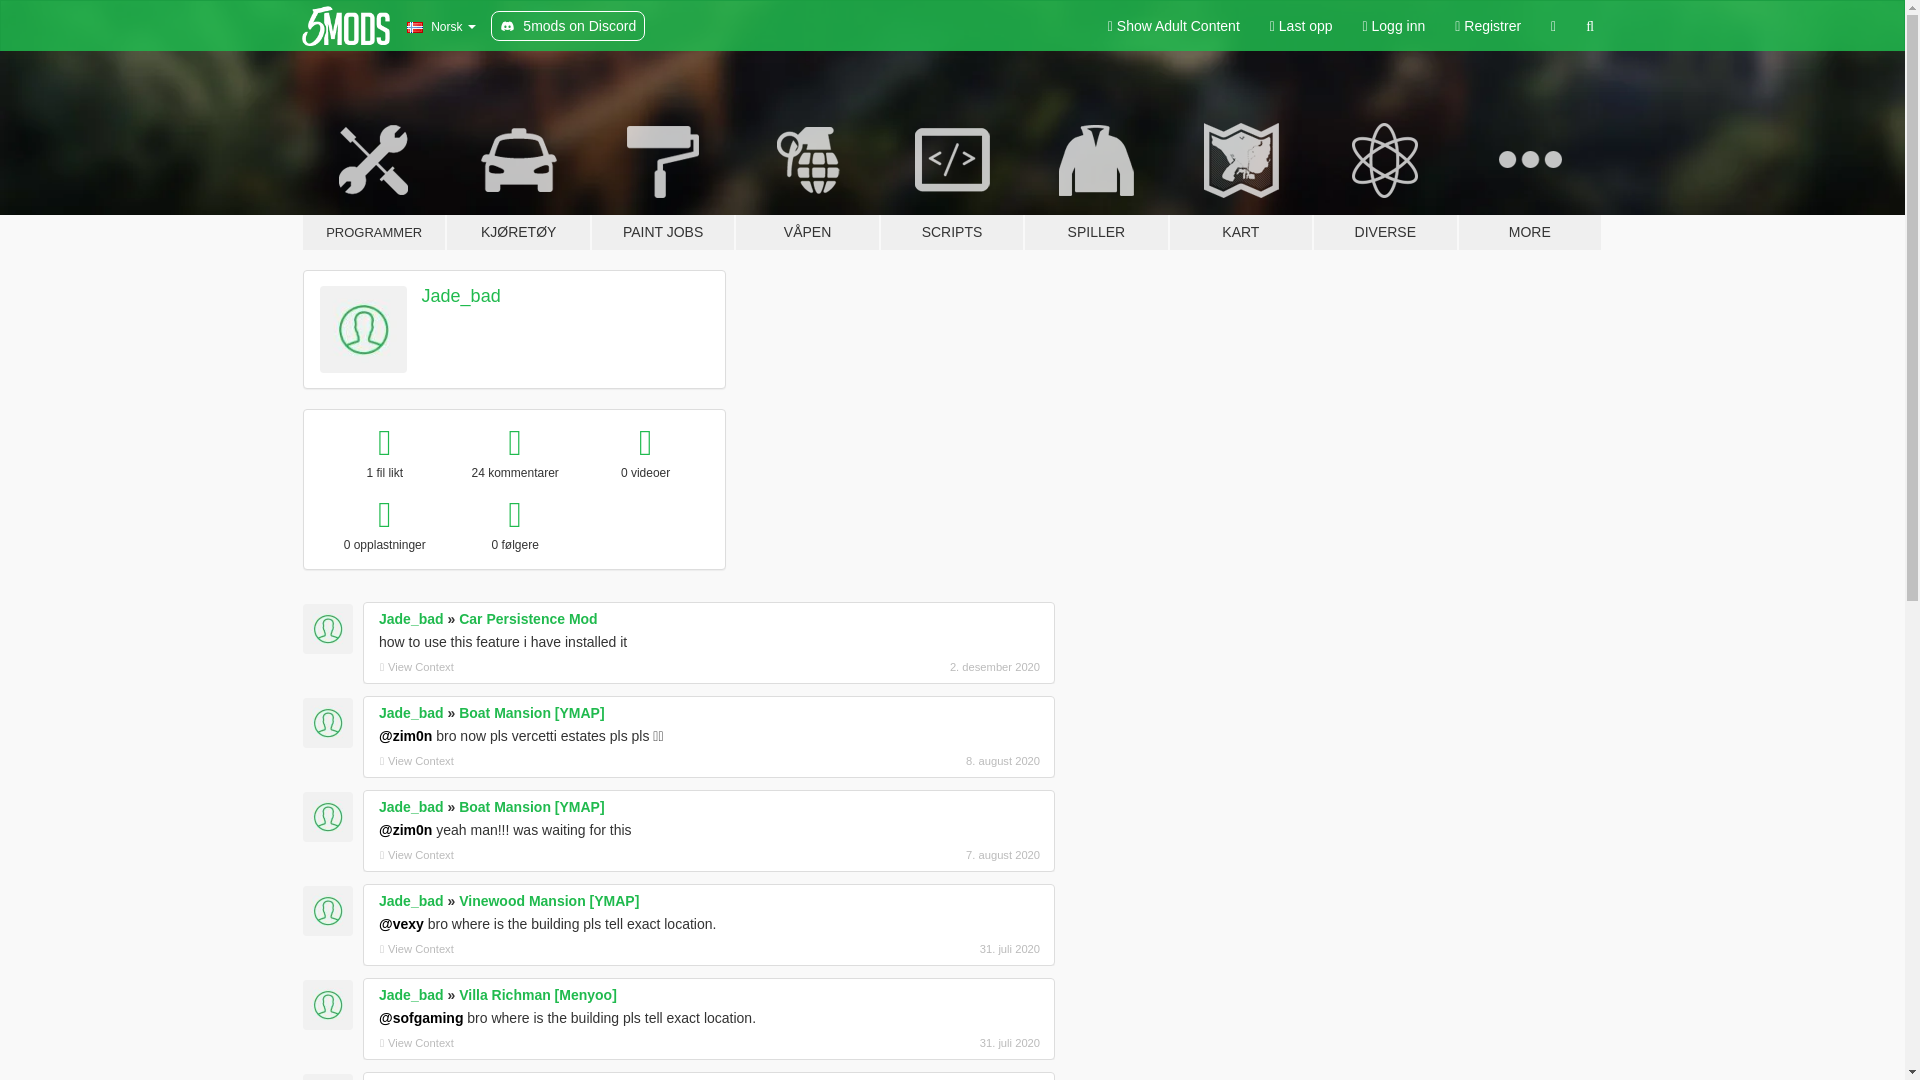 This screenshot has width=1920, height=1080. What do you see at coordinates (568, 26) in the screenshot?
I see `5mods on Discord` at bounding box center [568, 26].